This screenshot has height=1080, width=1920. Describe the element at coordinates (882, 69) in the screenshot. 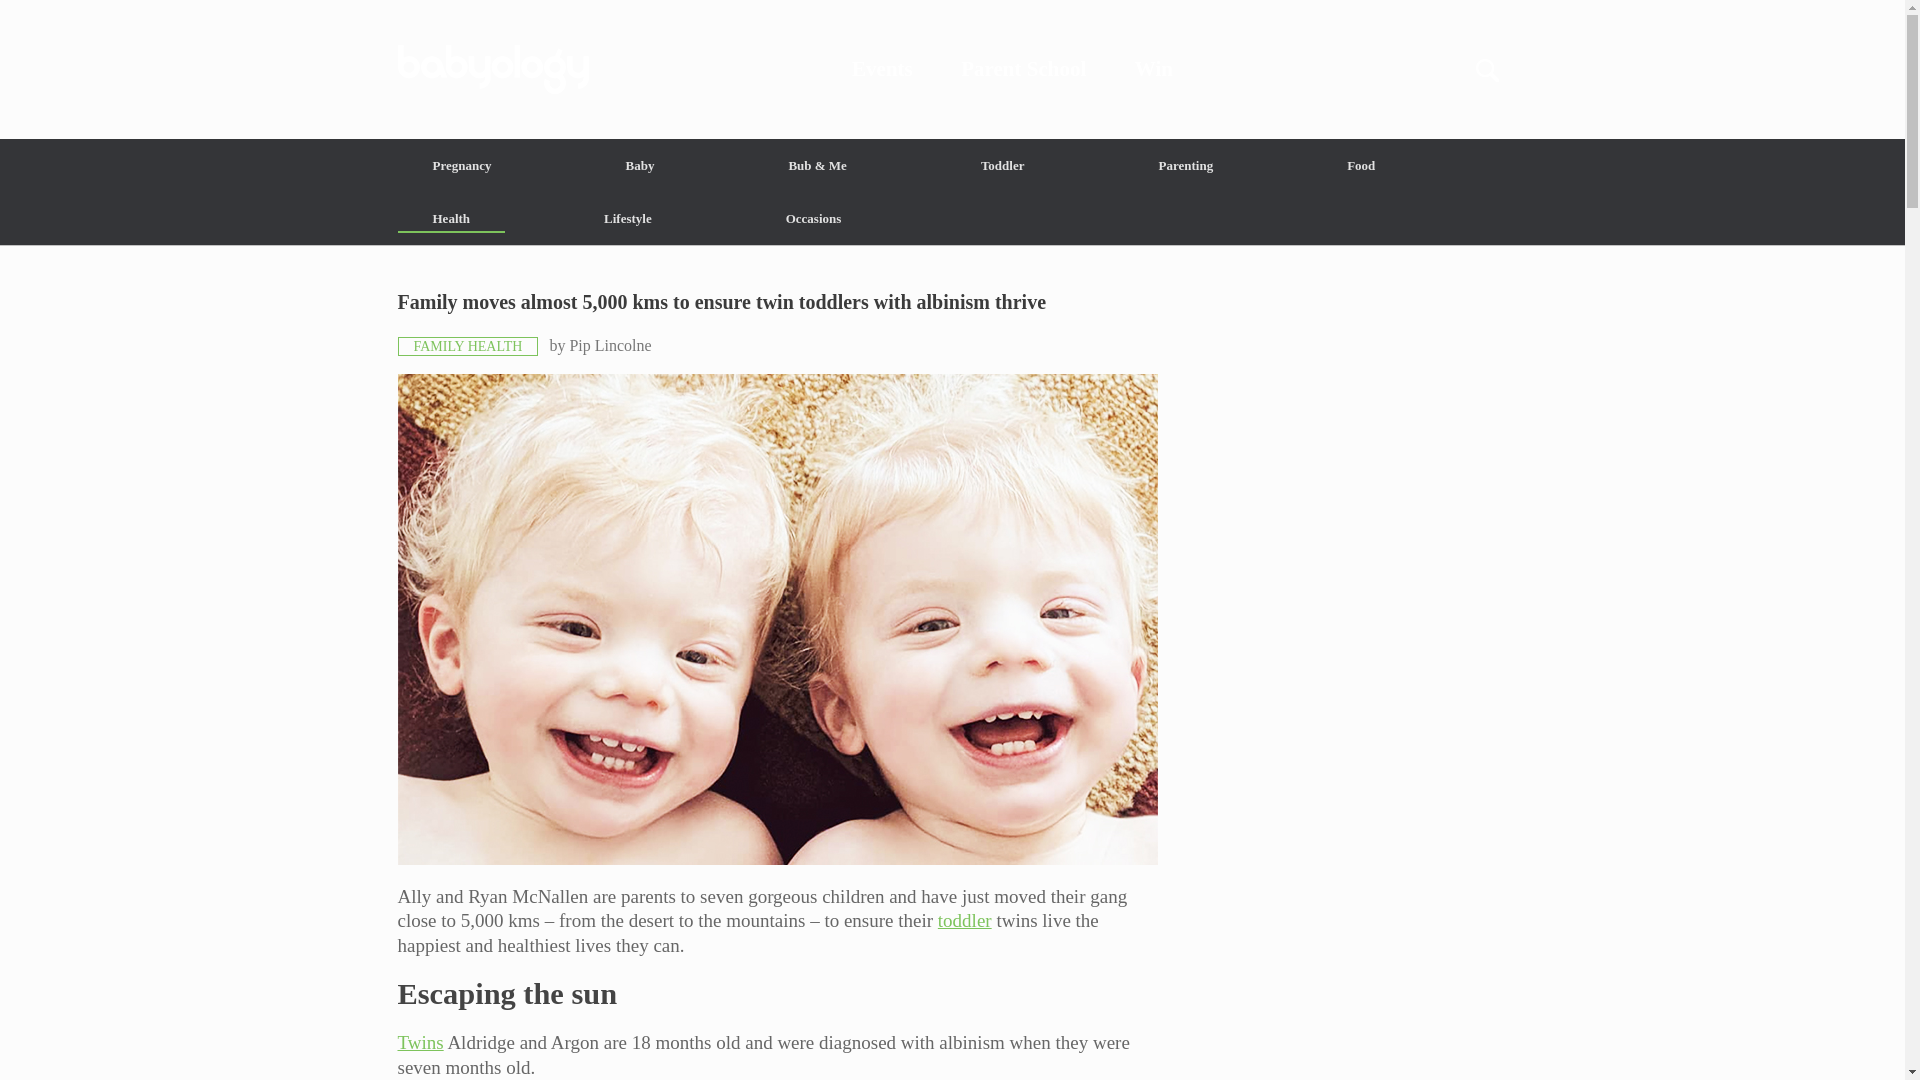

I see `Events` at that location.